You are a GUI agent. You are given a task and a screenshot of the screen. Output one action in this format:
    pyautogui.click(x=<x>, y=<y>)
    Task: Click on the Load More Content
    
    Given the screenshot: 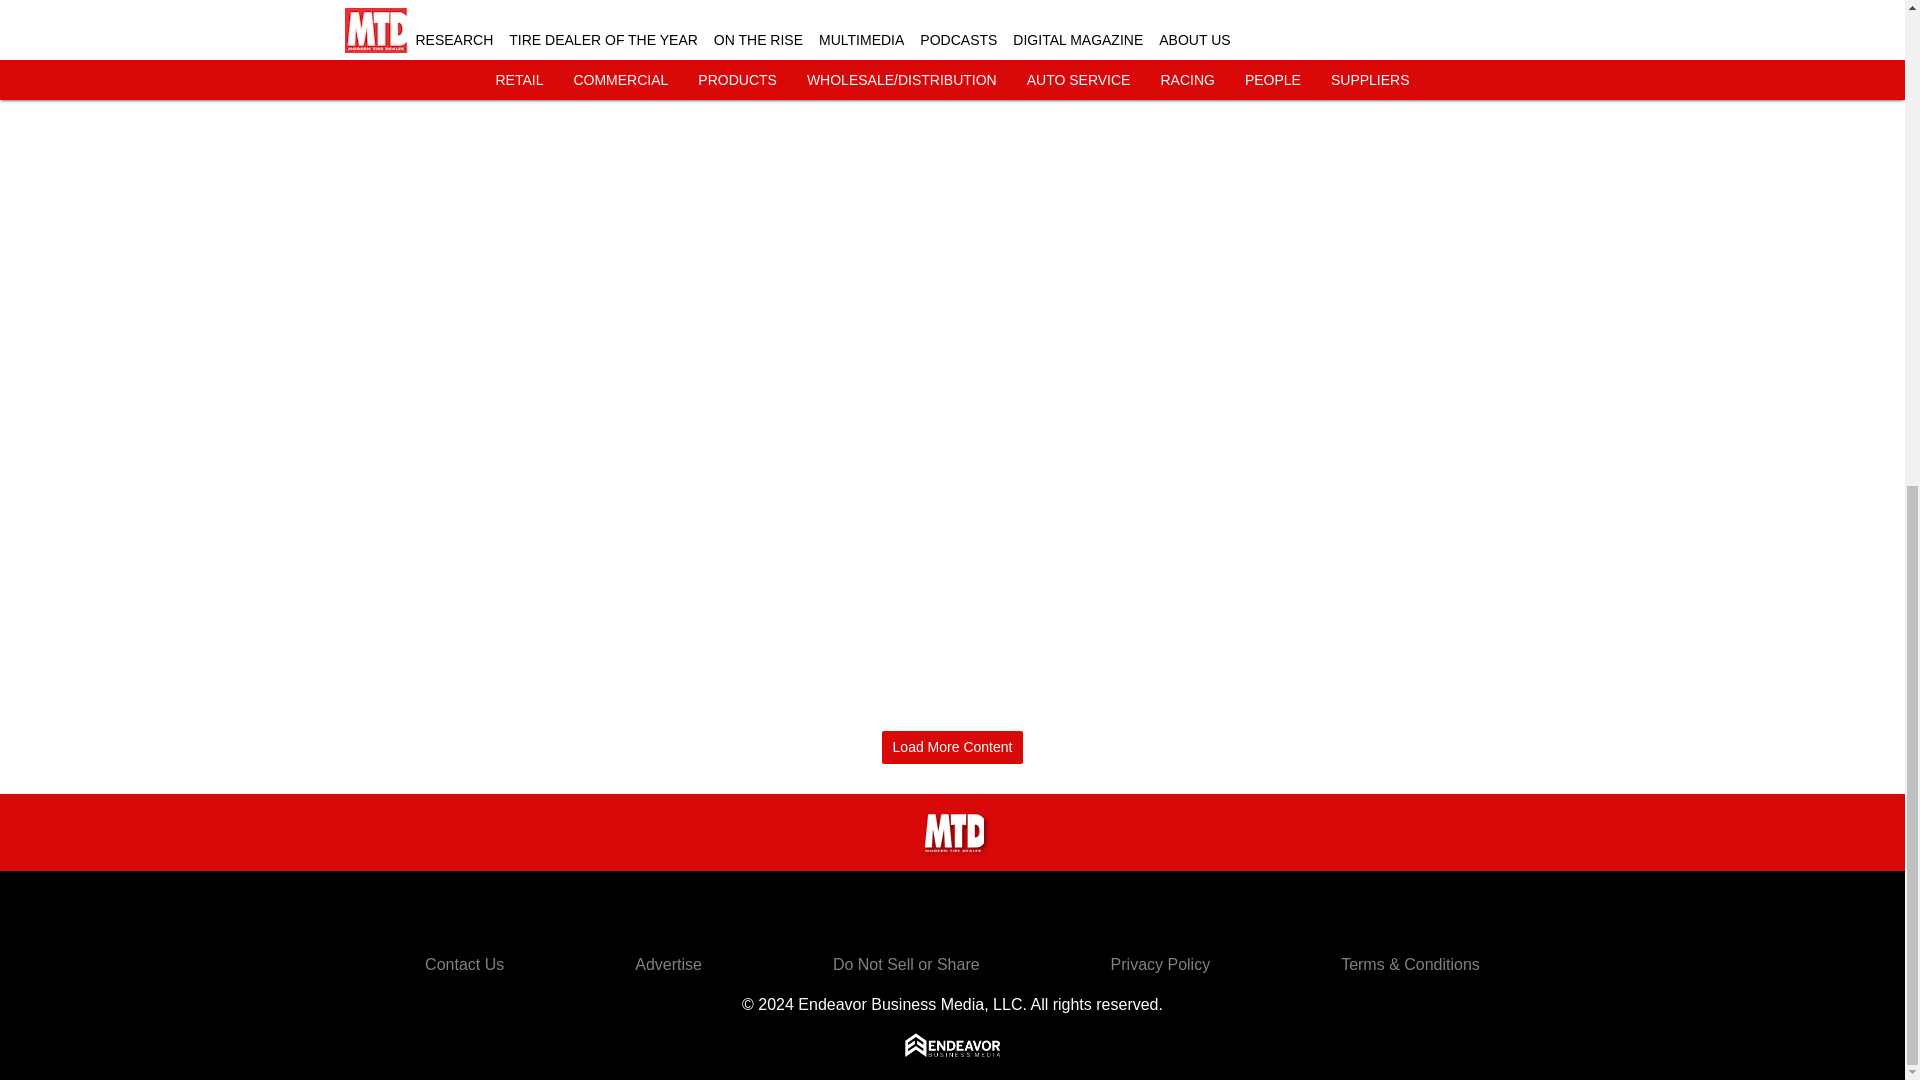 What is the action you would take?
    pyautogui.click(x=952, y=747)
    